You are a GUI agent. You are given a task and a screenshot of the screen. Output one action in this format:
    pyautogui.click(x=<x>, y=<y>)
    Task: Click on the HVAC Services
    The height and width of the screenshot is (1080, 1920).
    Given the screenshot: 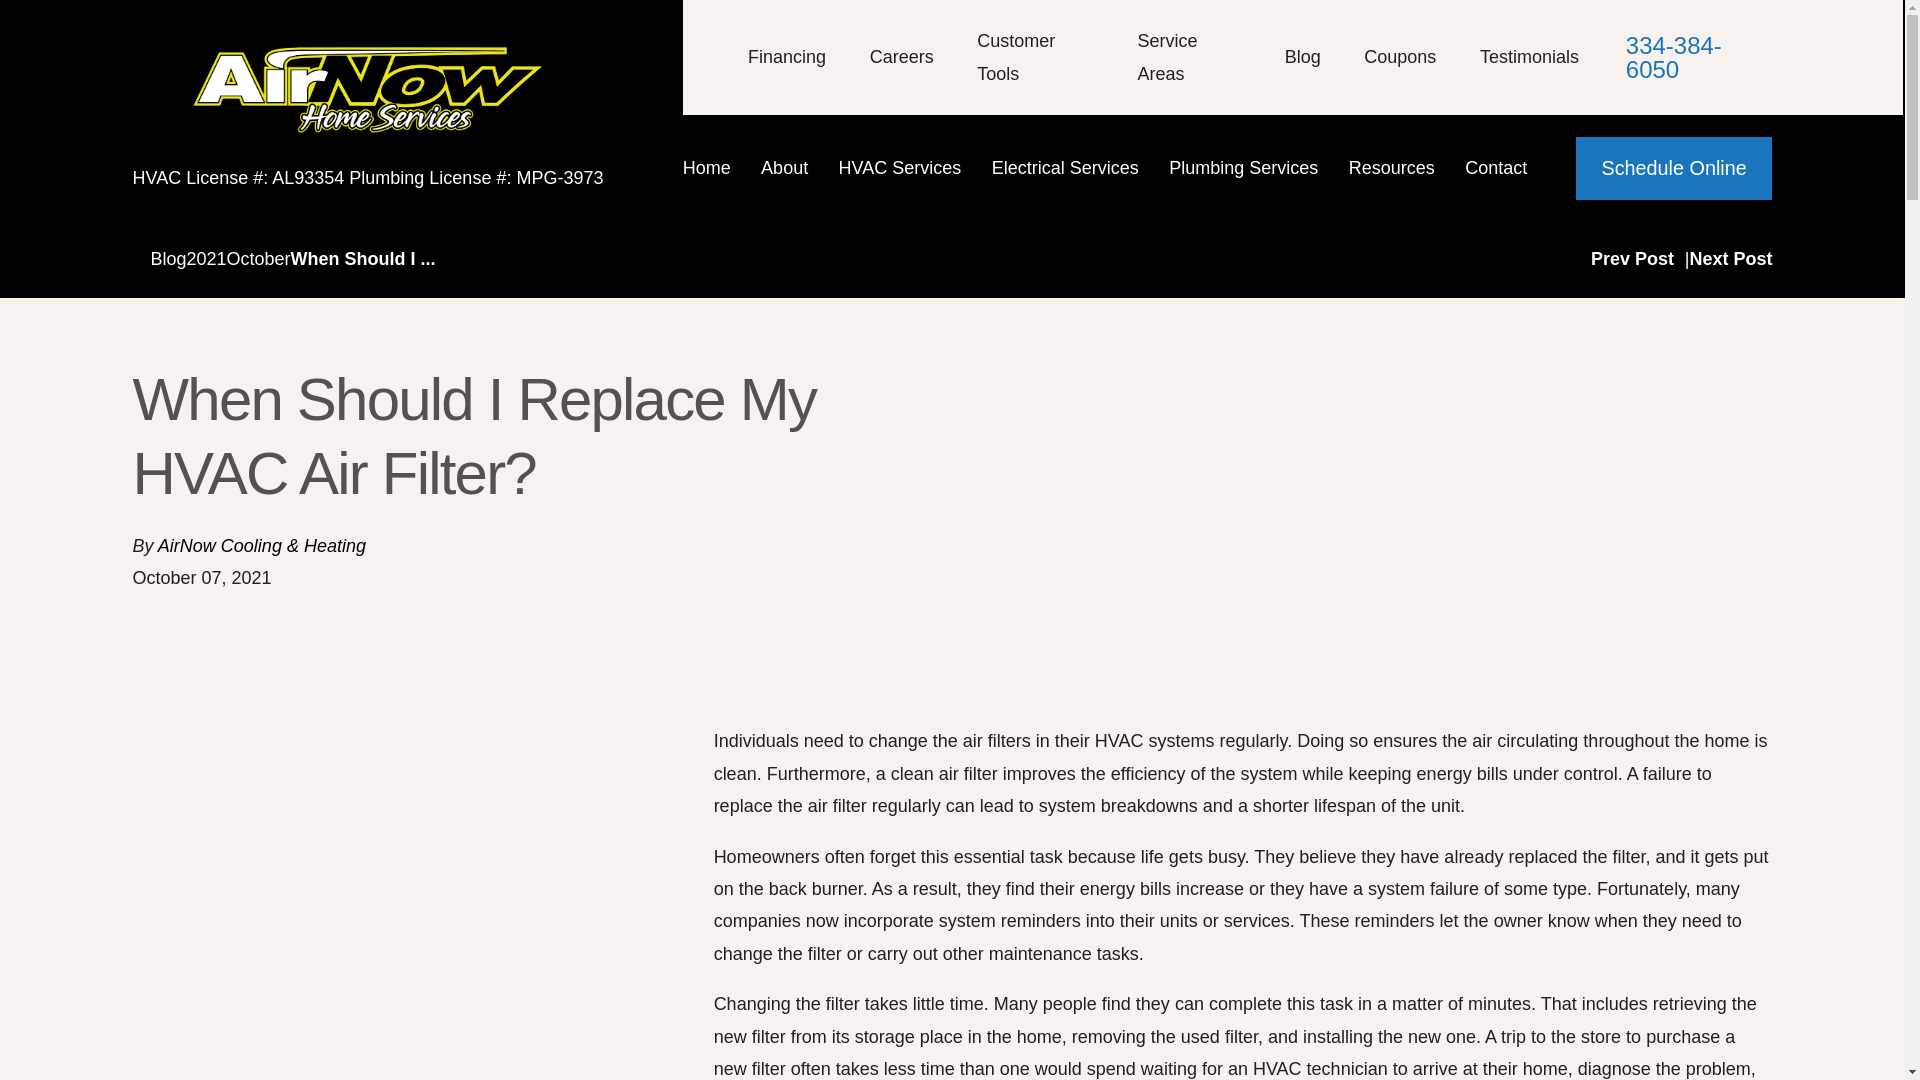 What is the action you would take?
    pyautogui.click(x=908, y=168)
    